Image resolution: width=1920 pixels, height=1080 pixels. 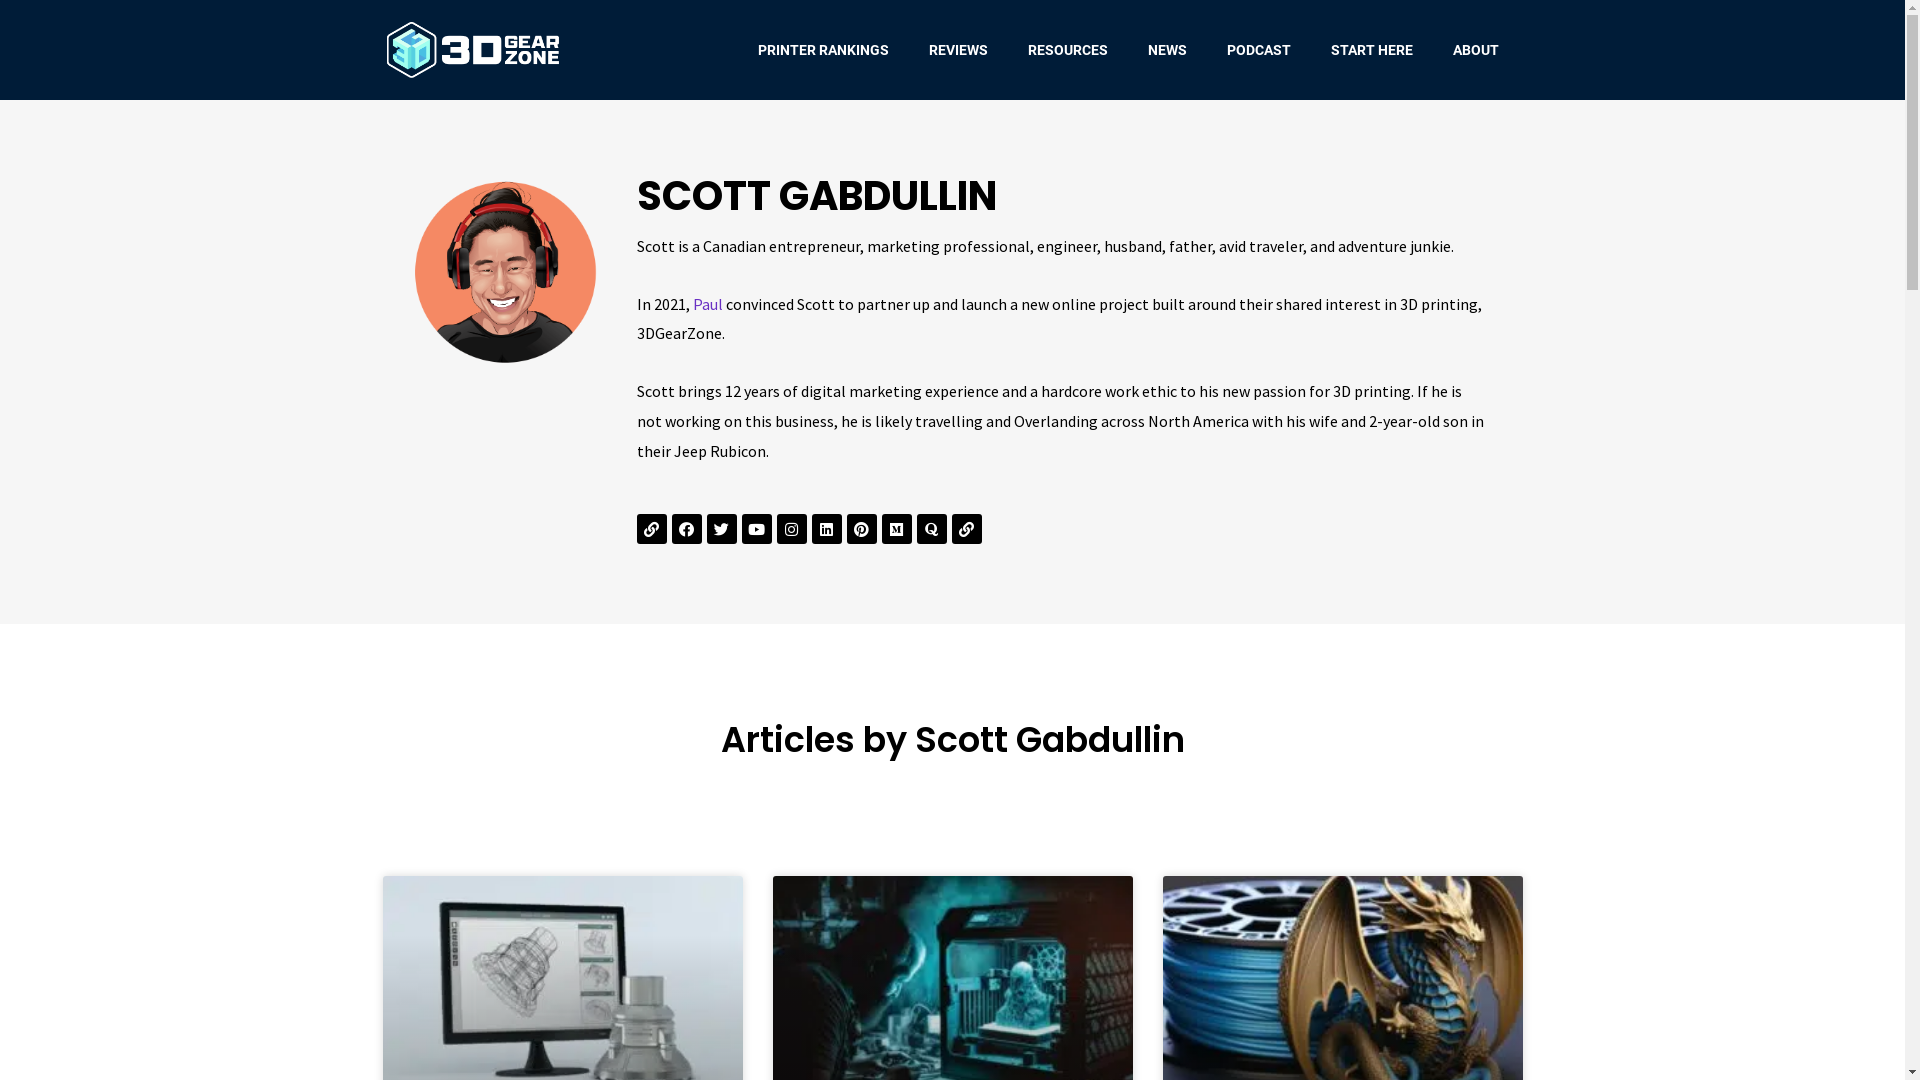 I want to click on Link, so click(x=651, y=529).